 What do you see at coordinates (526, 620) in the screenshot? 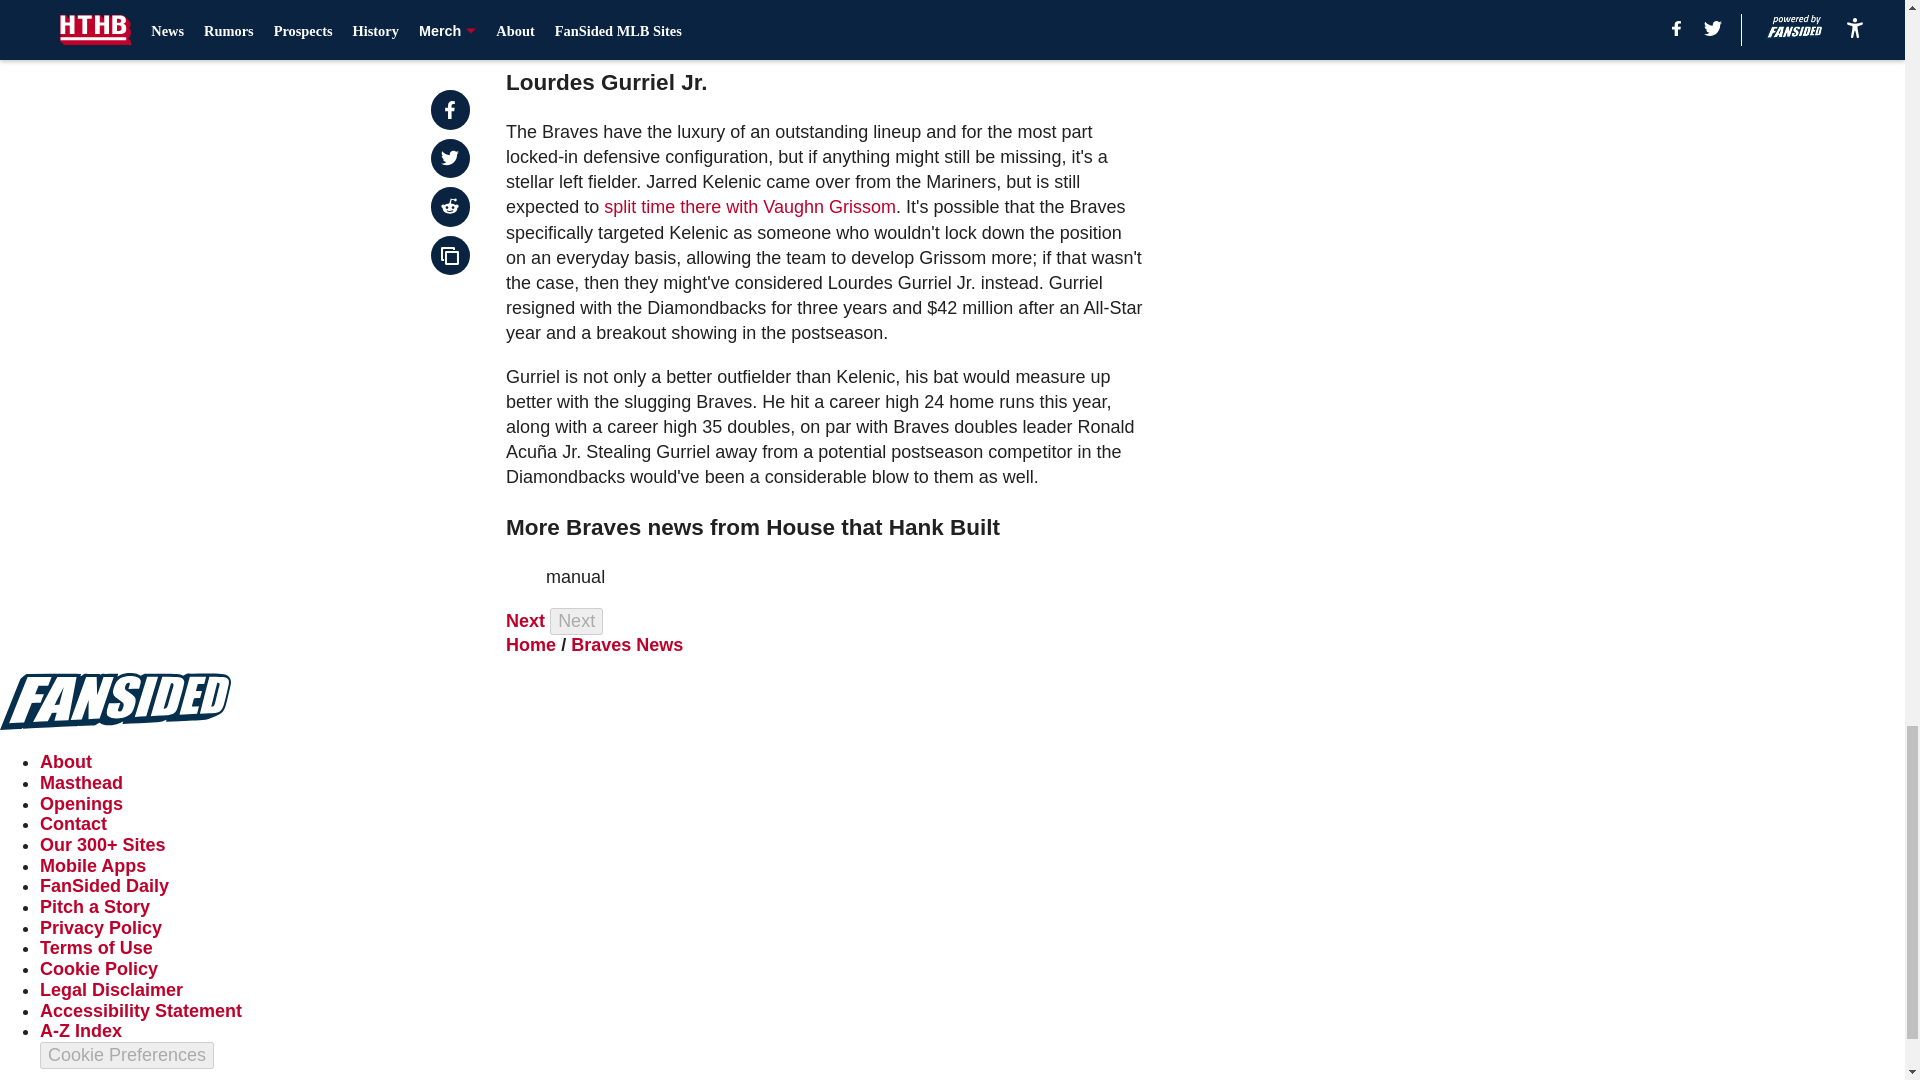
I see `Next` at bounding box center [526, 620].